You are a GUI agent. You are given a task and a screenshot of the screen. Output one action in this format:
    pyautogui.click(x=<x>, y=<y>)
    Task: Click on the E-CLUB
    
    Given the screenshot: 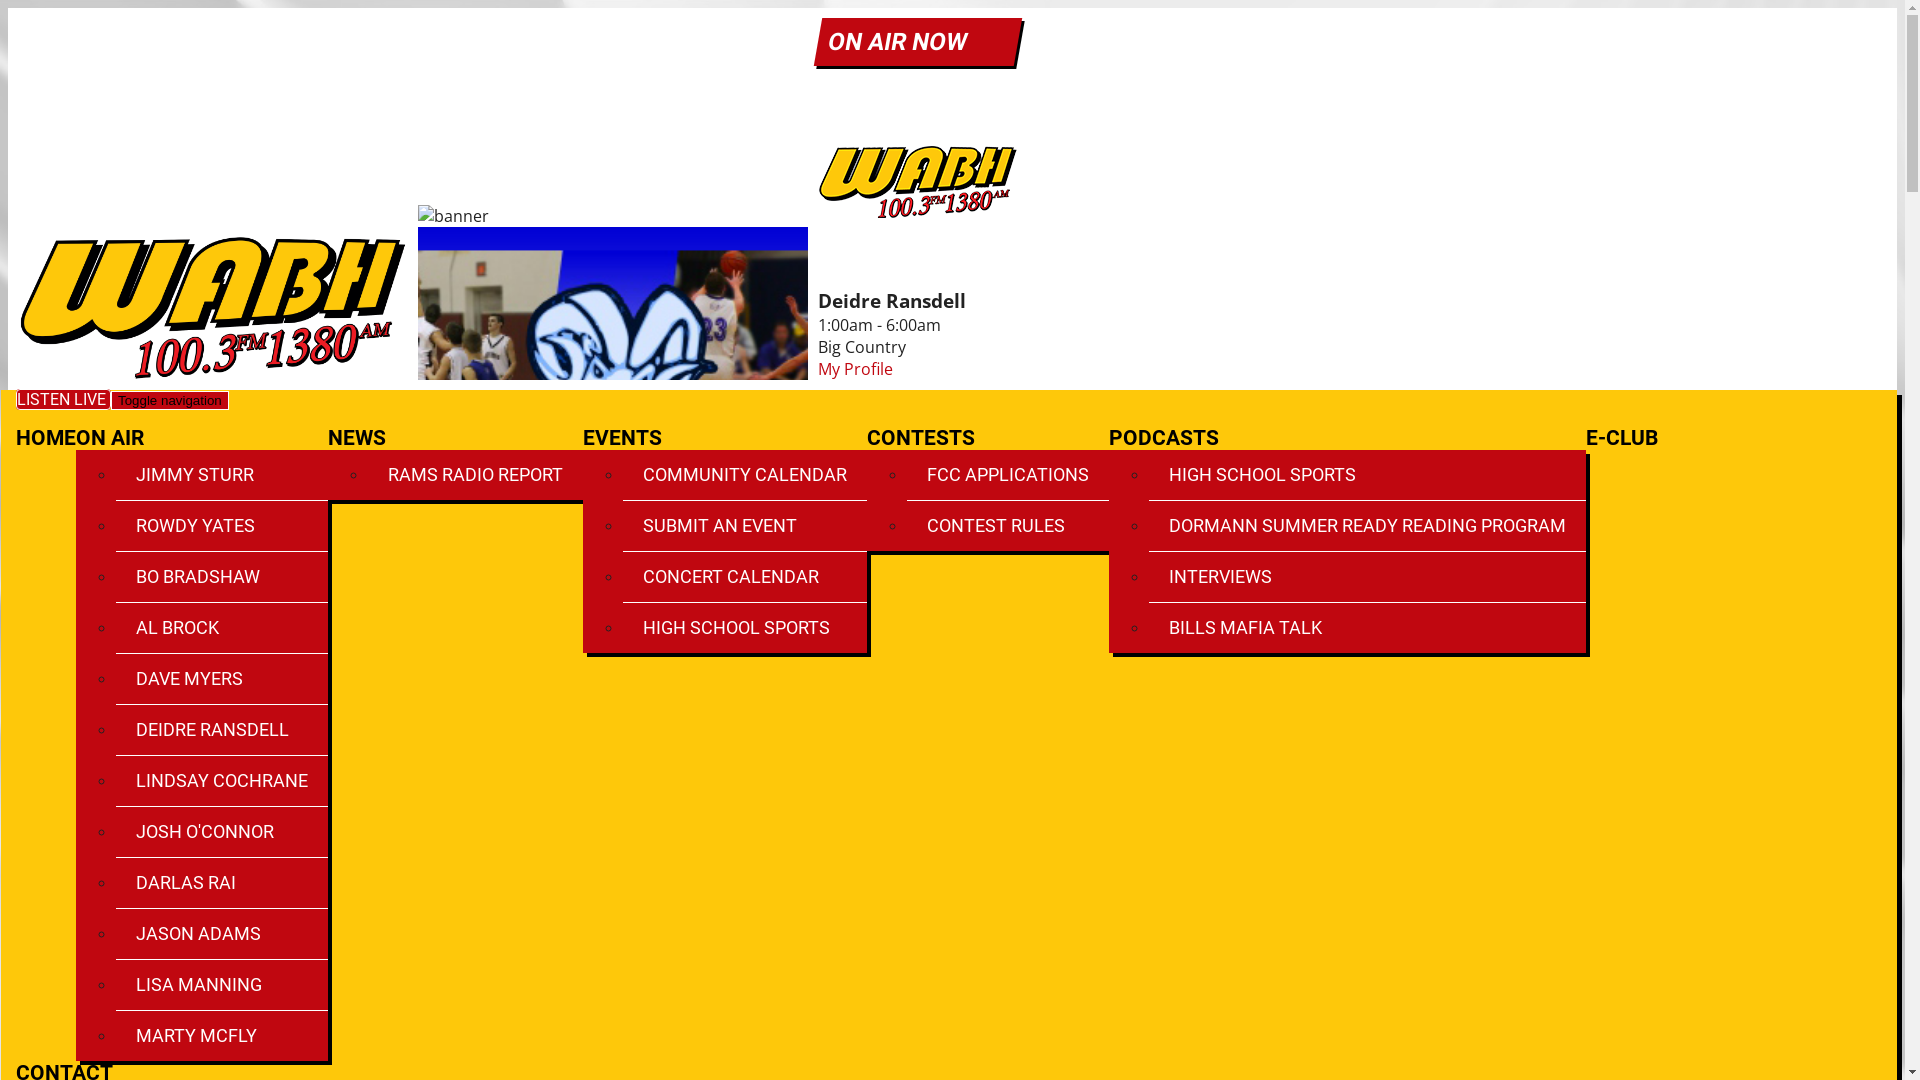 What is the action you would take?
    pyautogui.click(x=1622, y=438)
    